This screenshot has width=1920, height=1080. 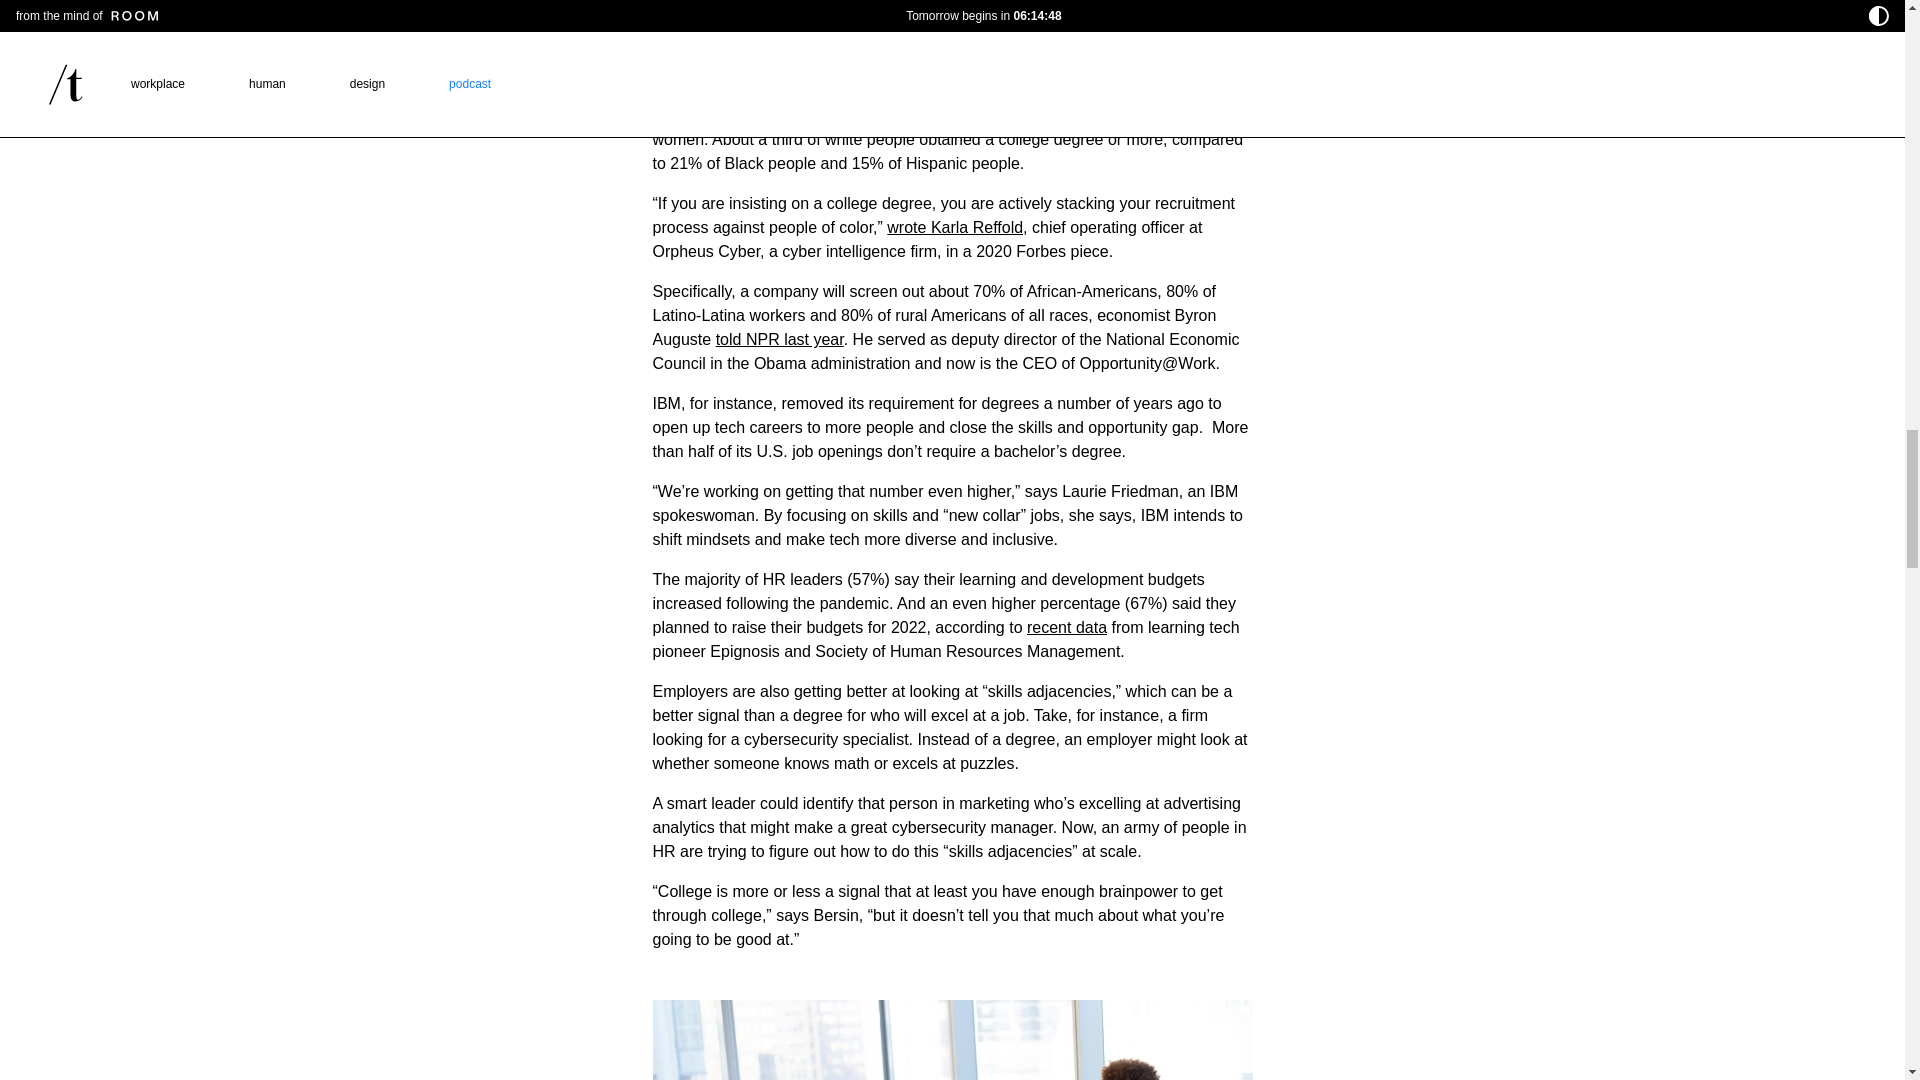 What do you see at coordinates (1067, 627) in the screenshot?
I see `recent data` at bounding box center [1067, 627].